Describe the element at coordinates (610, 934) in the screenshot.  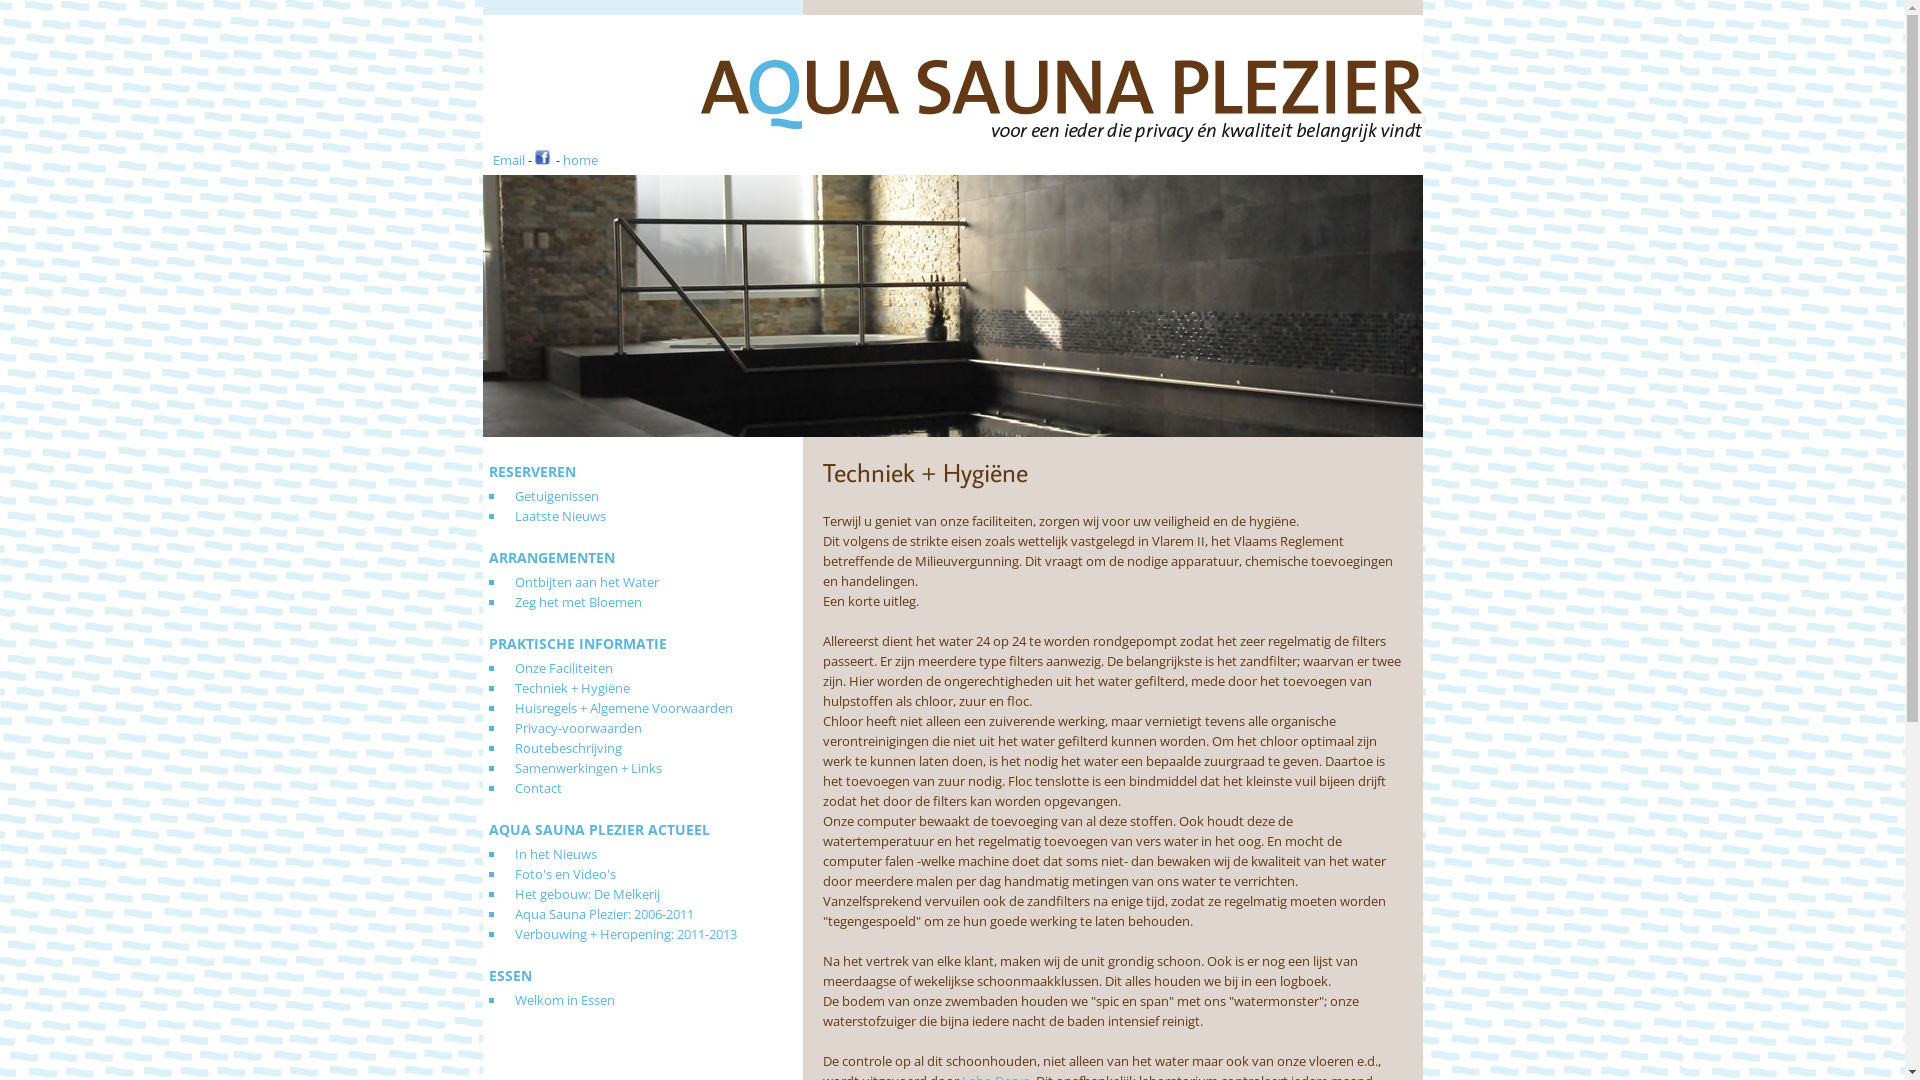
I see `Verbouwing + Heropening: 2011-2013` at that location.